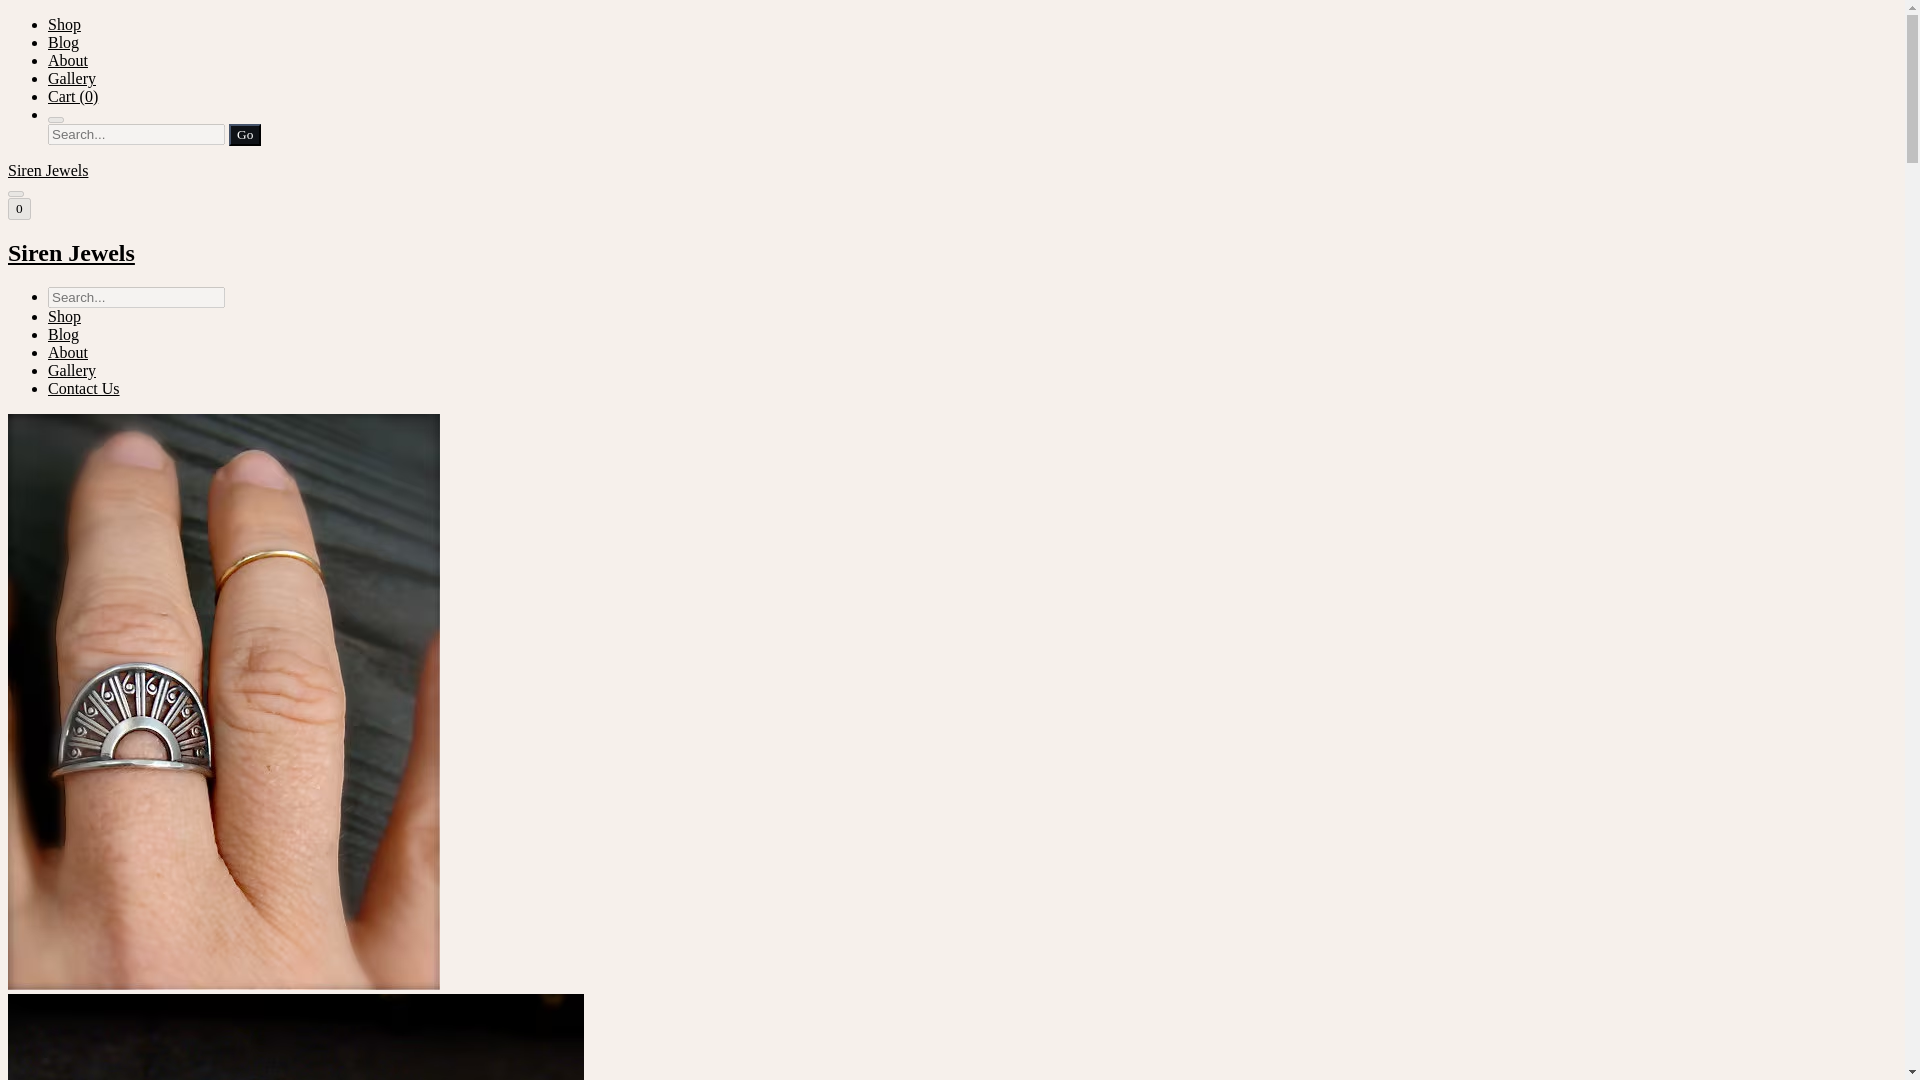 This screenshot has width=1920, height=1080. Describe the element at coordinates (244, 134) in the screenshot. I see `Go` at that location.